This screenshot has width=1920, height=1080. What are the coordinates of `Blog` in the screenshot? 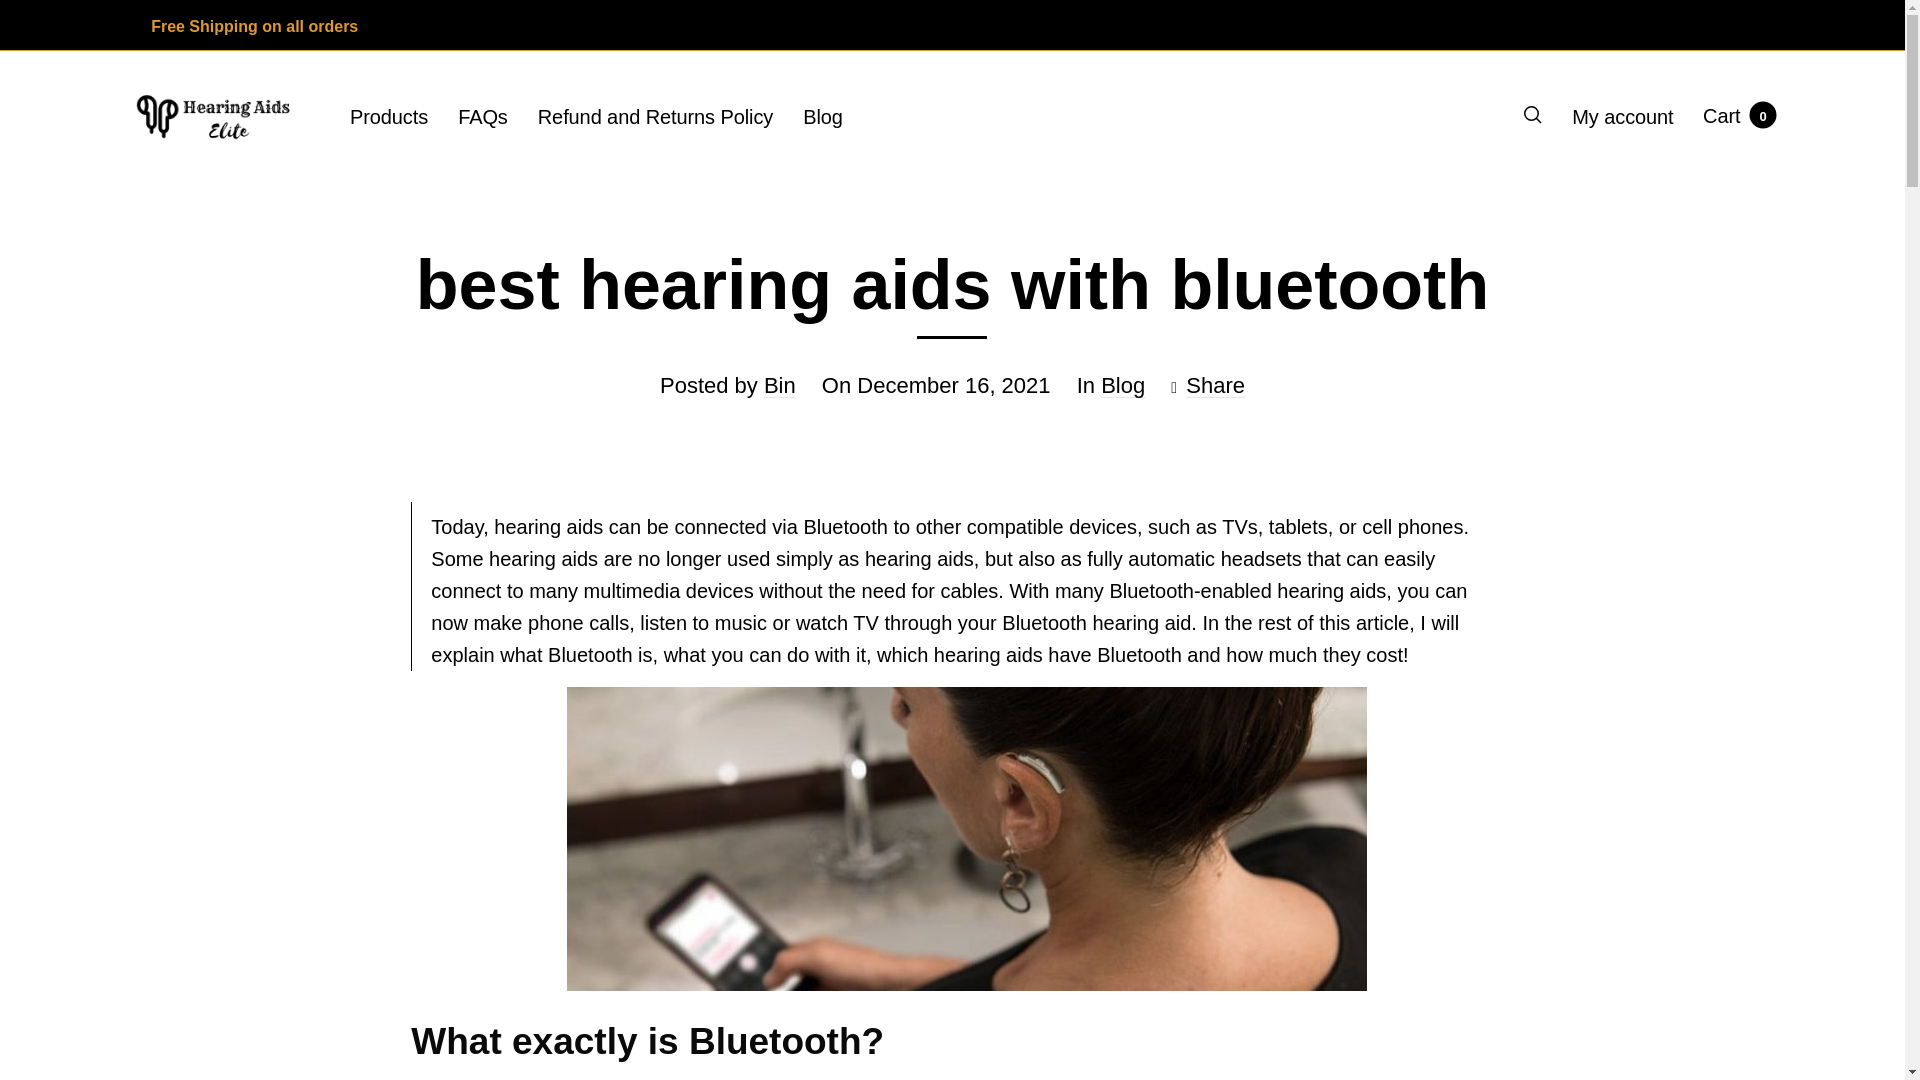 It's located at (1122, 385).